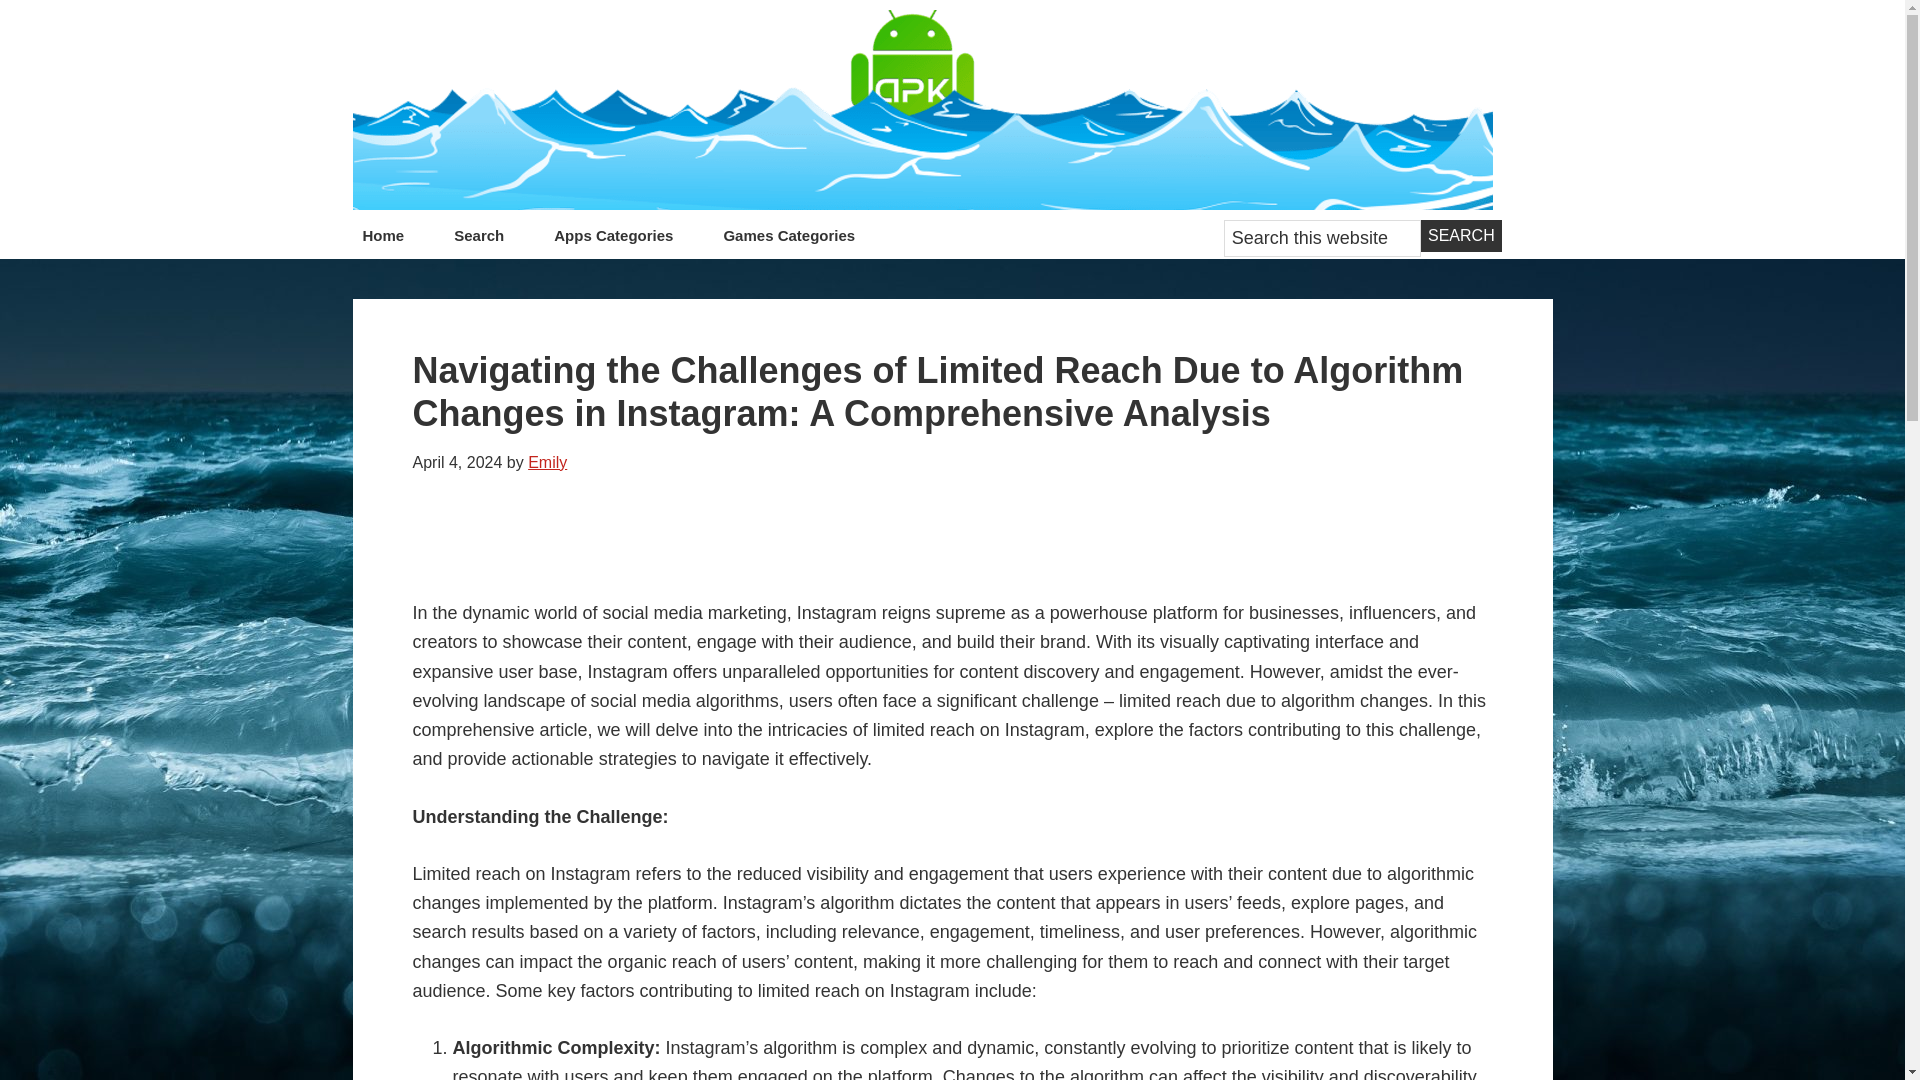 Image resolution: width=1920 pixels, height=1080 pixels. Describe the element at coordinates (547, 462) in the screenshot. I see `Emily` at that location.